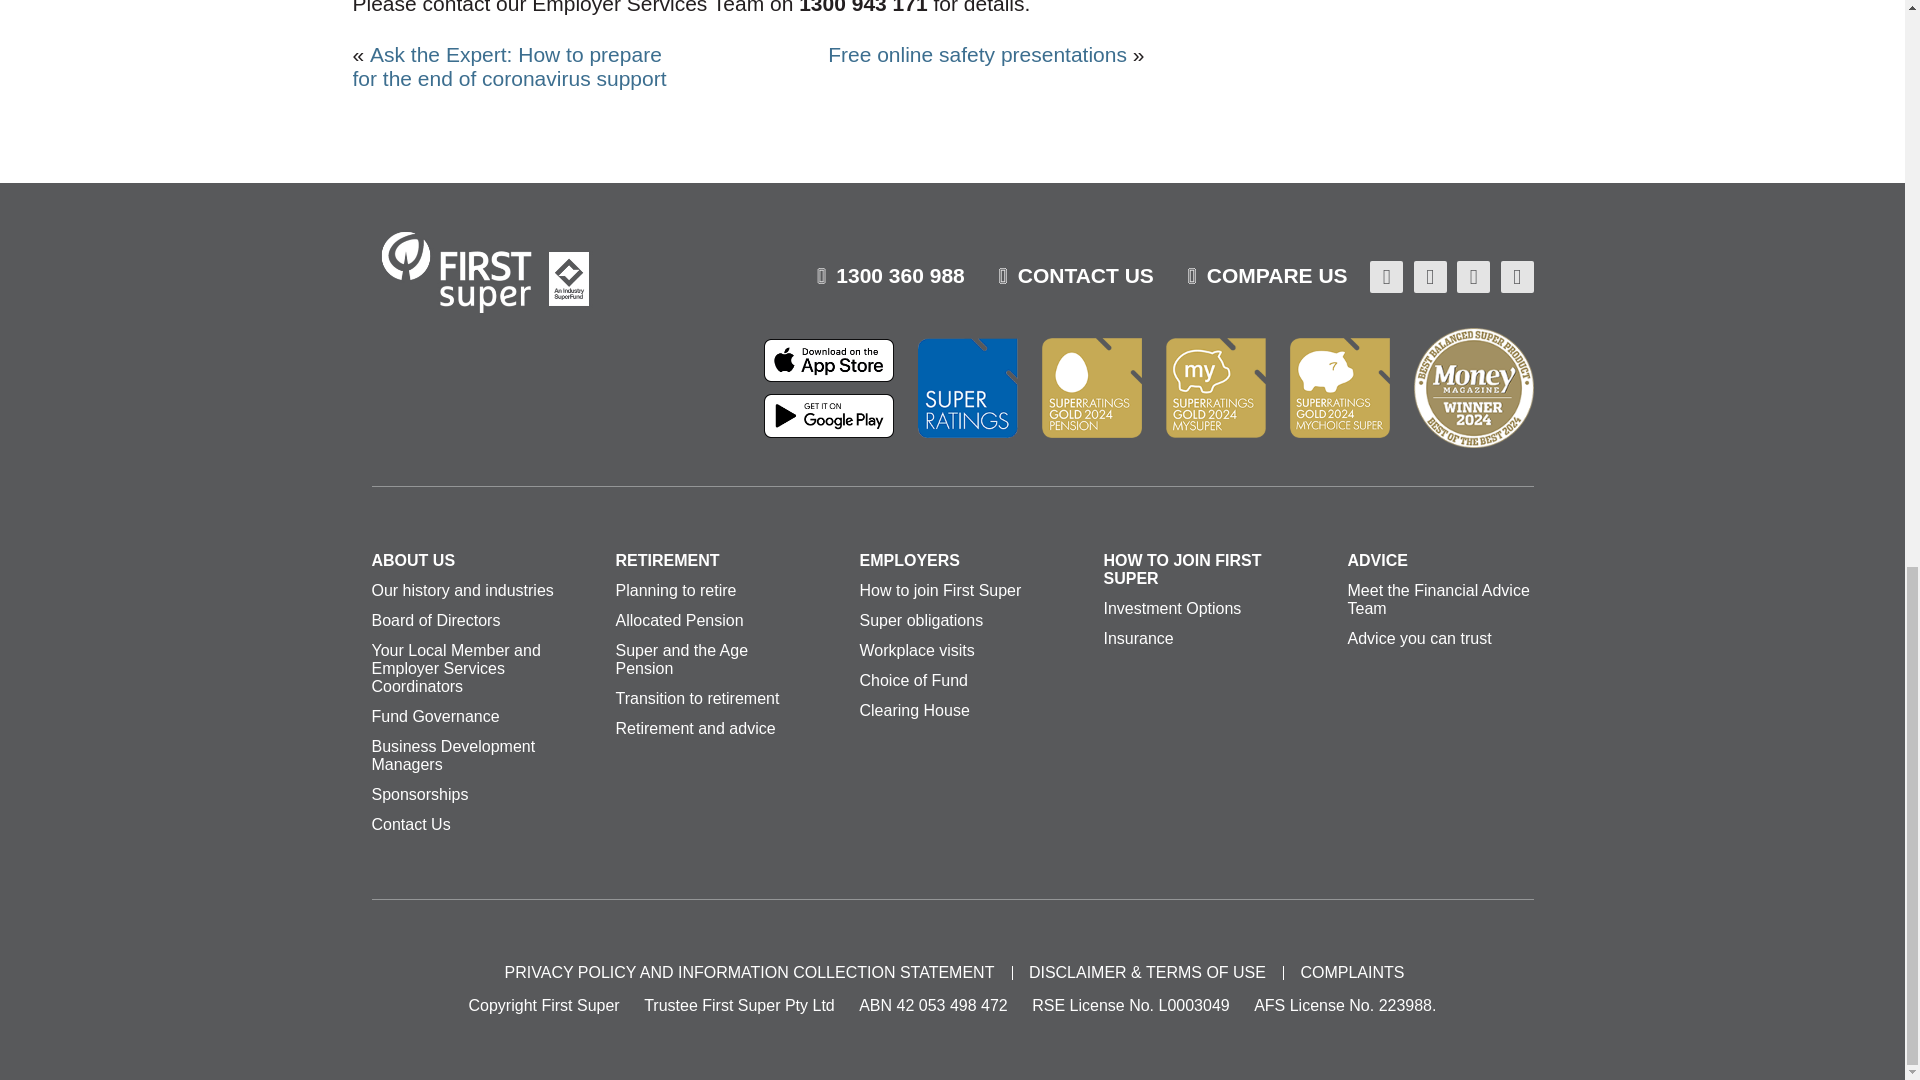  Describe the element at coordinates (967, 388) in the screenshot. I see `SuperRatings Disclosure` at that location.